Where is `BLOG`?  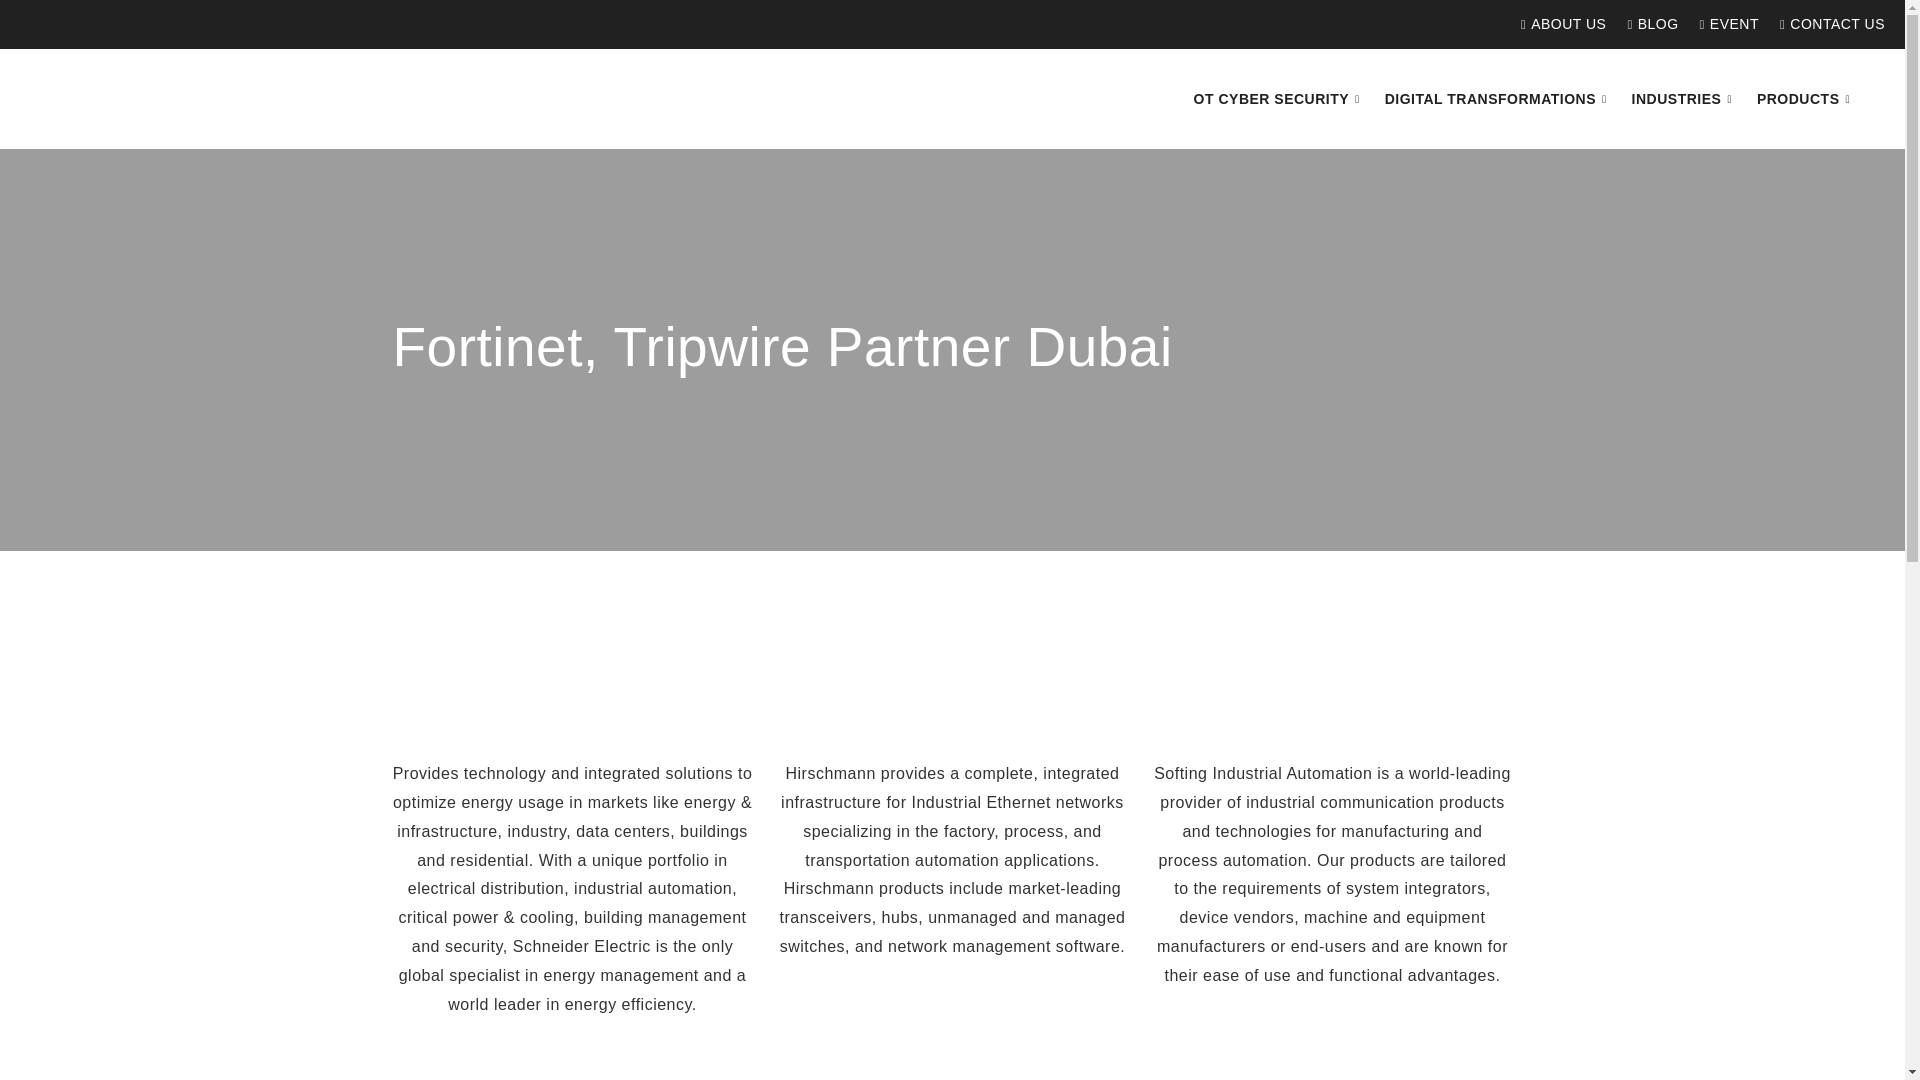 BLOG is located at coordinates (1647, 24).